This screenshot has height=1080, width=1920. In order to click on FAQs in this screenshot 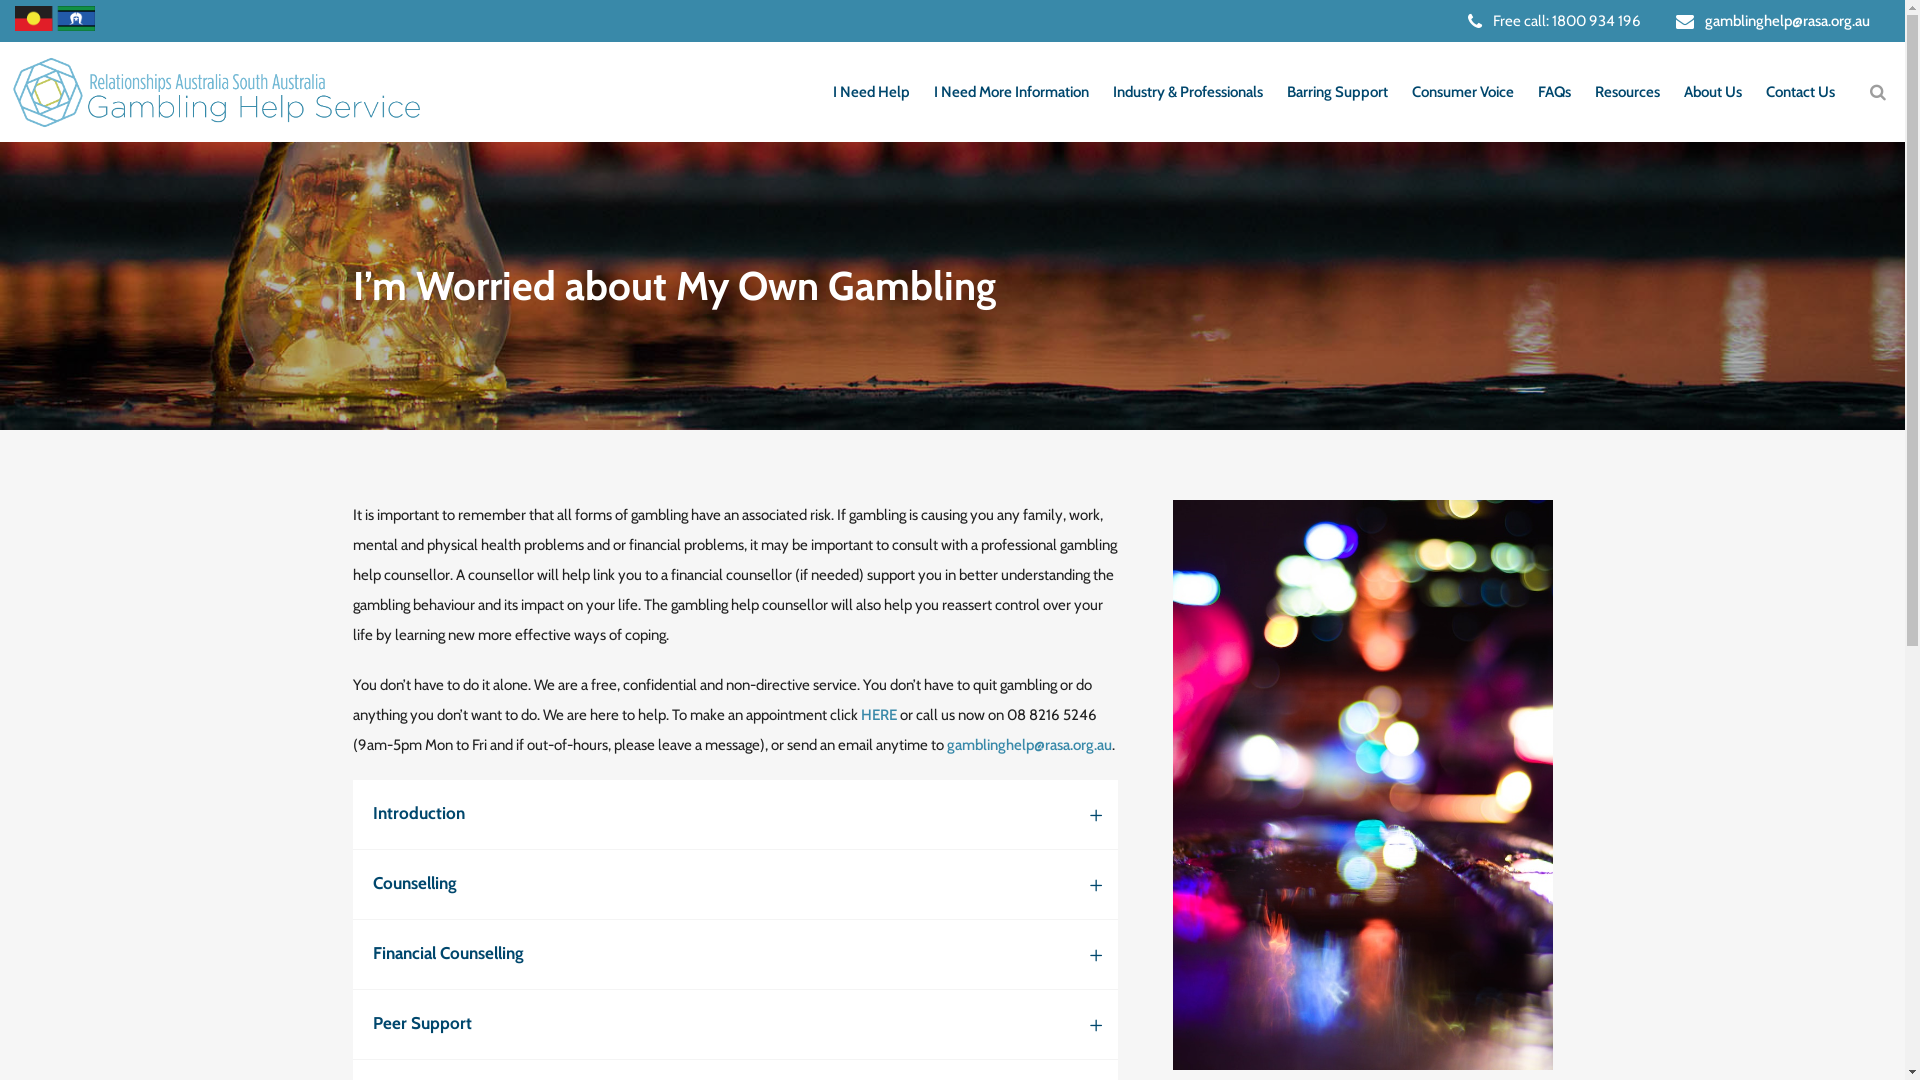, I will do `click(1554, 92)`.